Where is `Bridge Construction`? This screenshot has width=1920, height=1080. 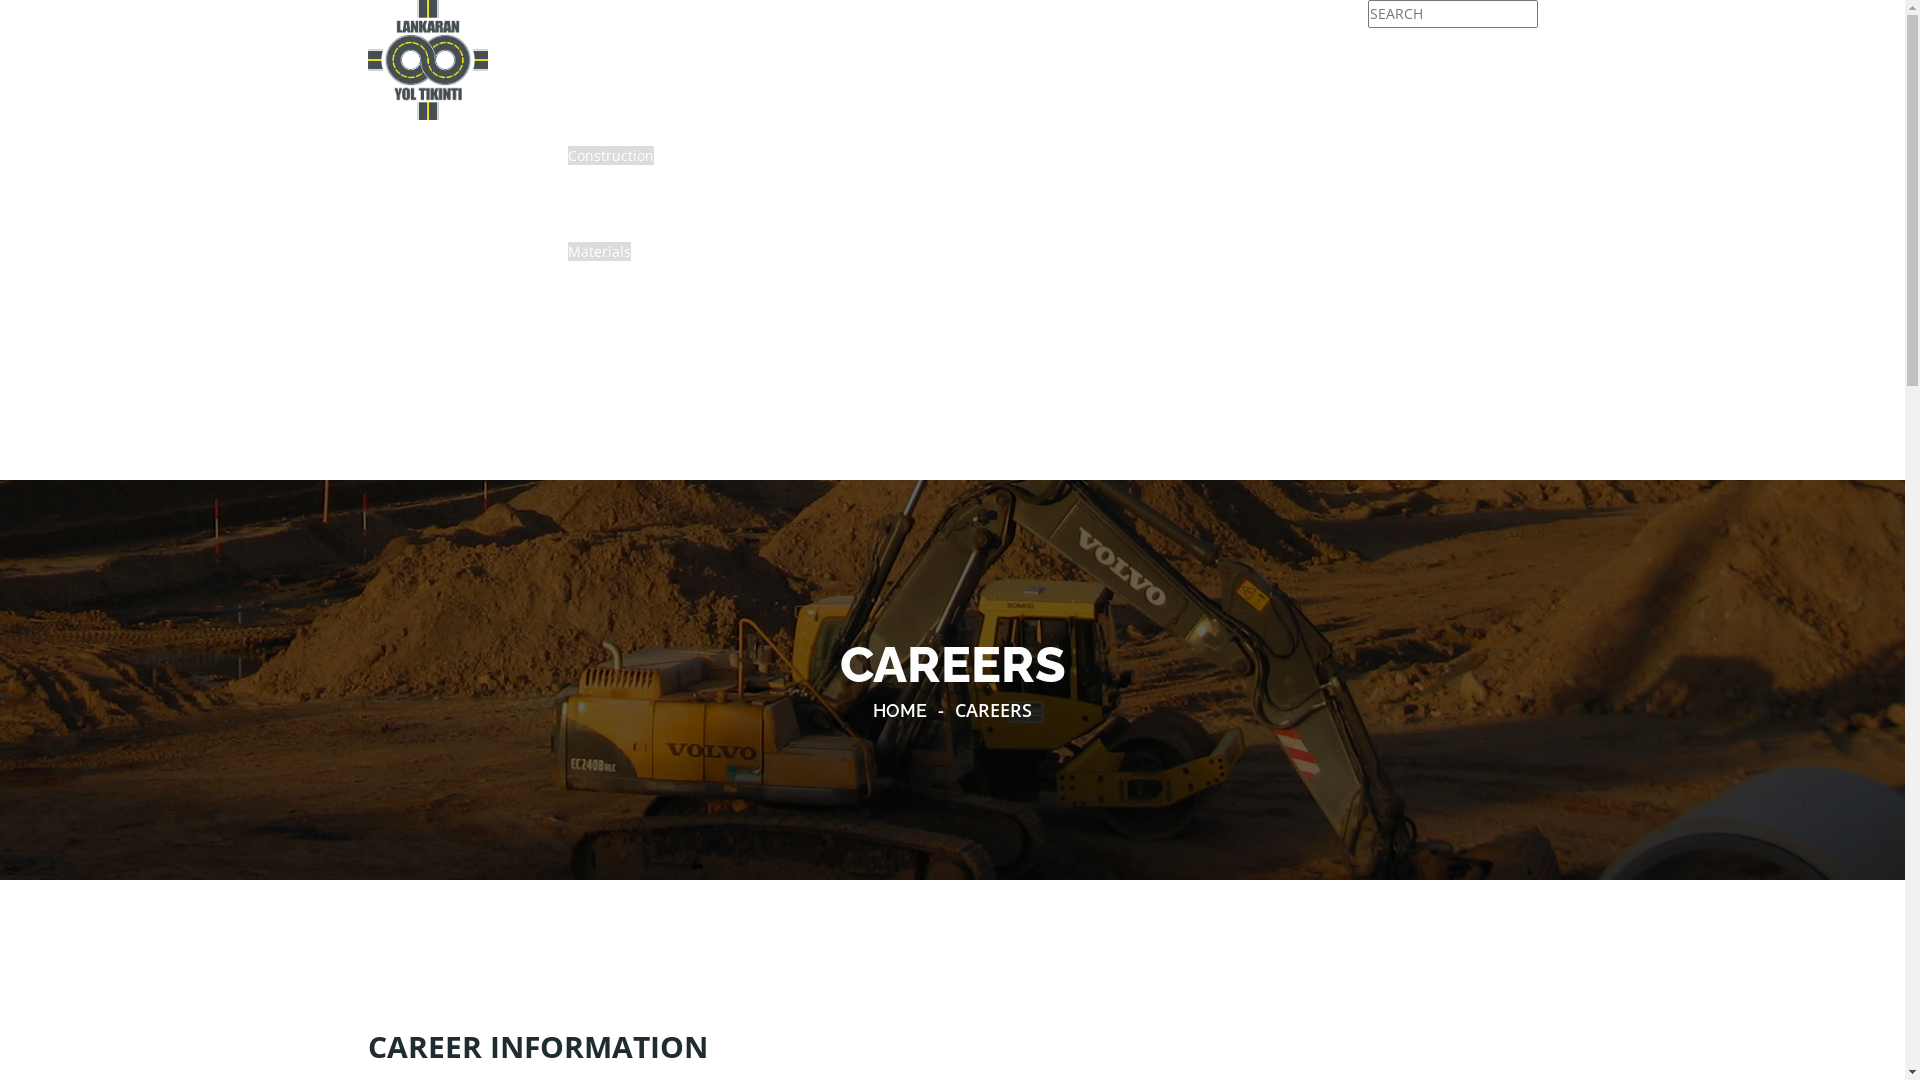
Bridge Construction is located at coordinates (640, 228).